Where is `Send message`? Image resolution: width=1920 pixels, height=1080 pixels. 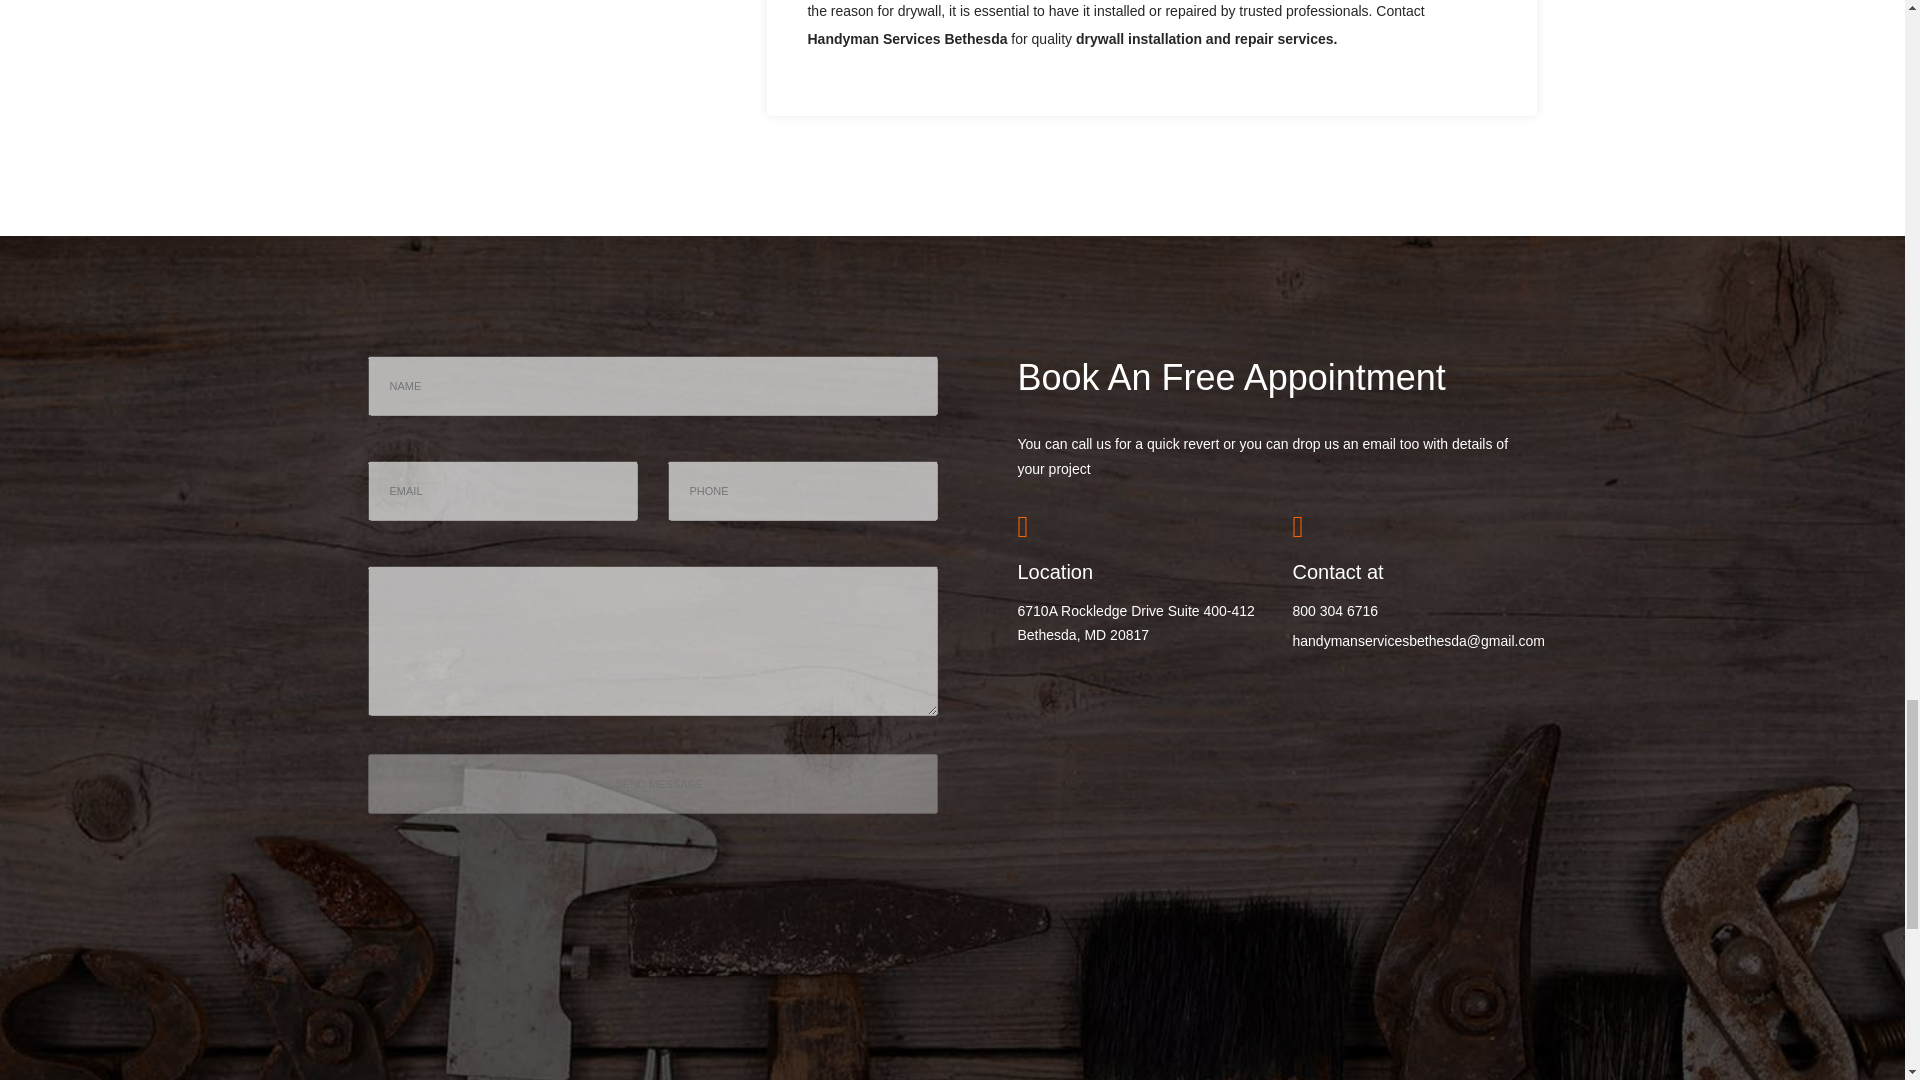 Send message is located at coordinates (653, 784).